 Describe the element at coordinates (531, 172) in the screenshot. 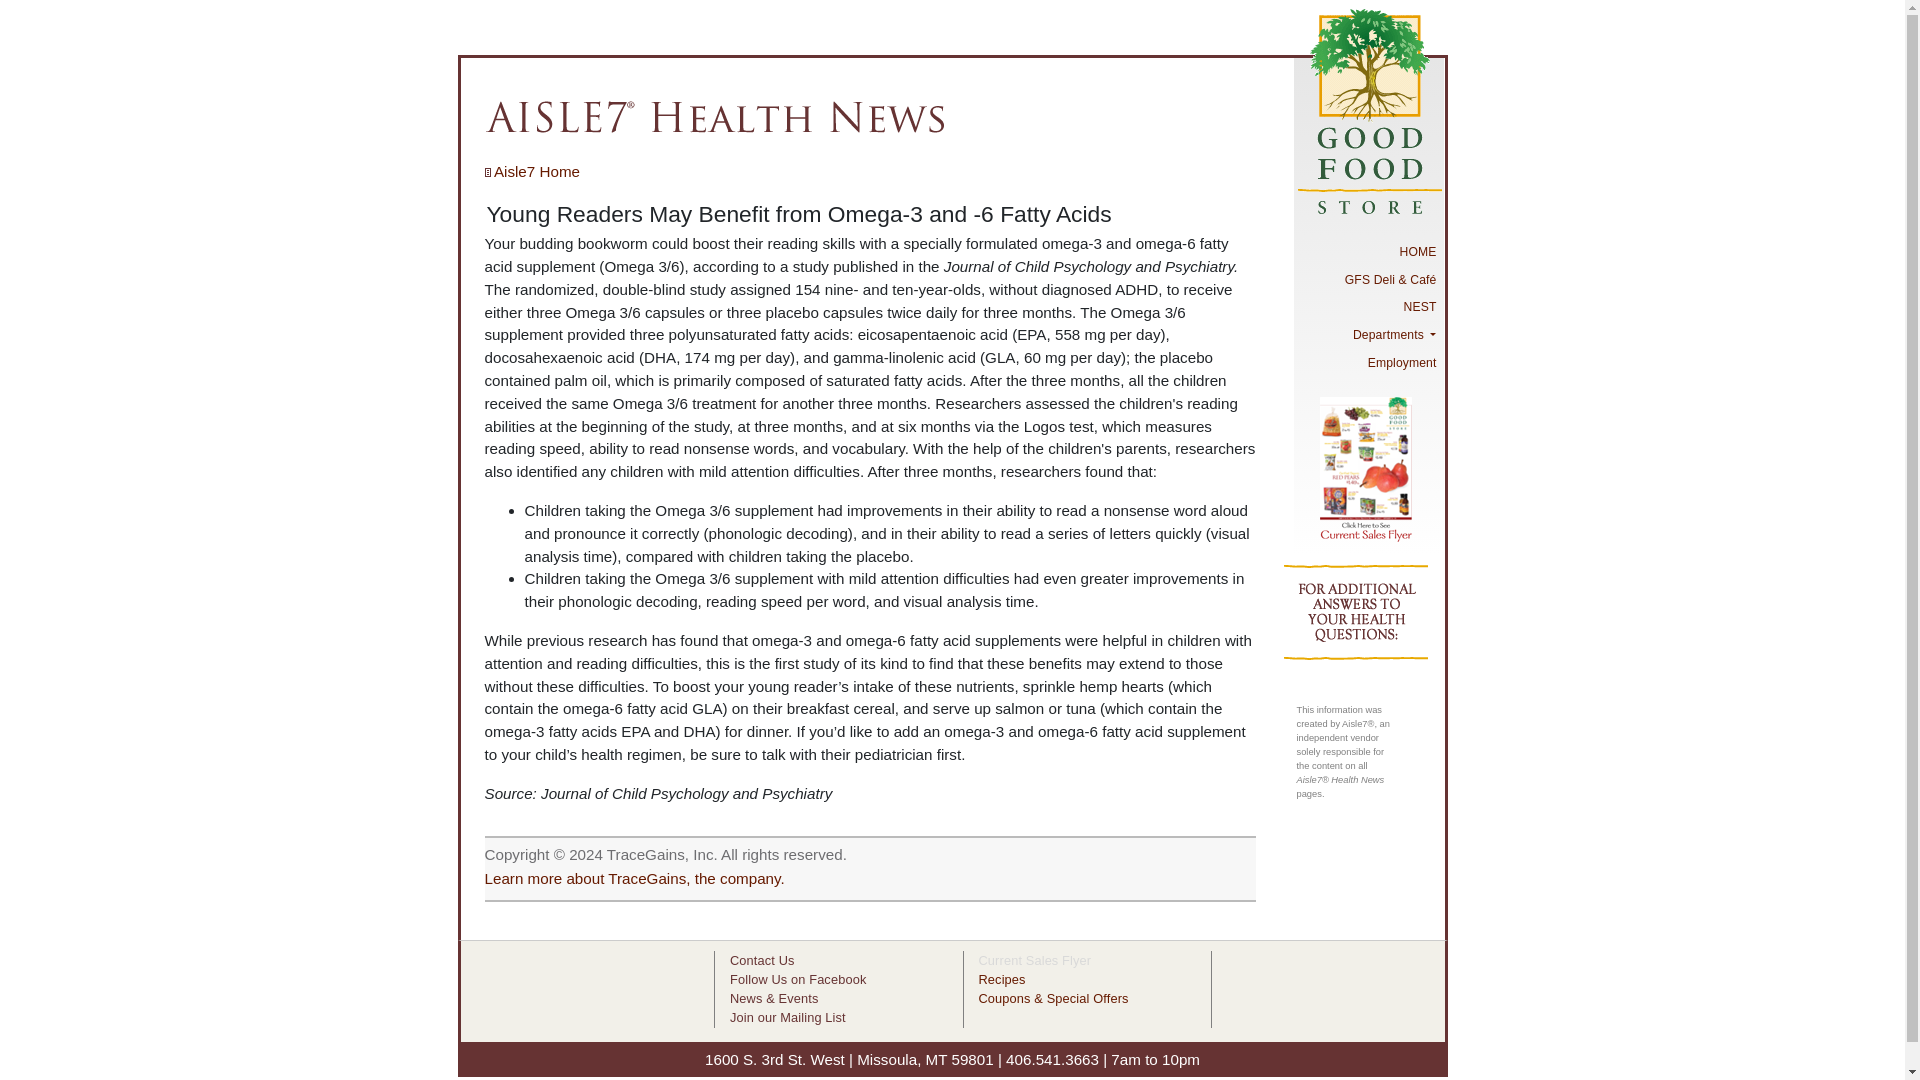

I see `Aisle7 Home` at that location.